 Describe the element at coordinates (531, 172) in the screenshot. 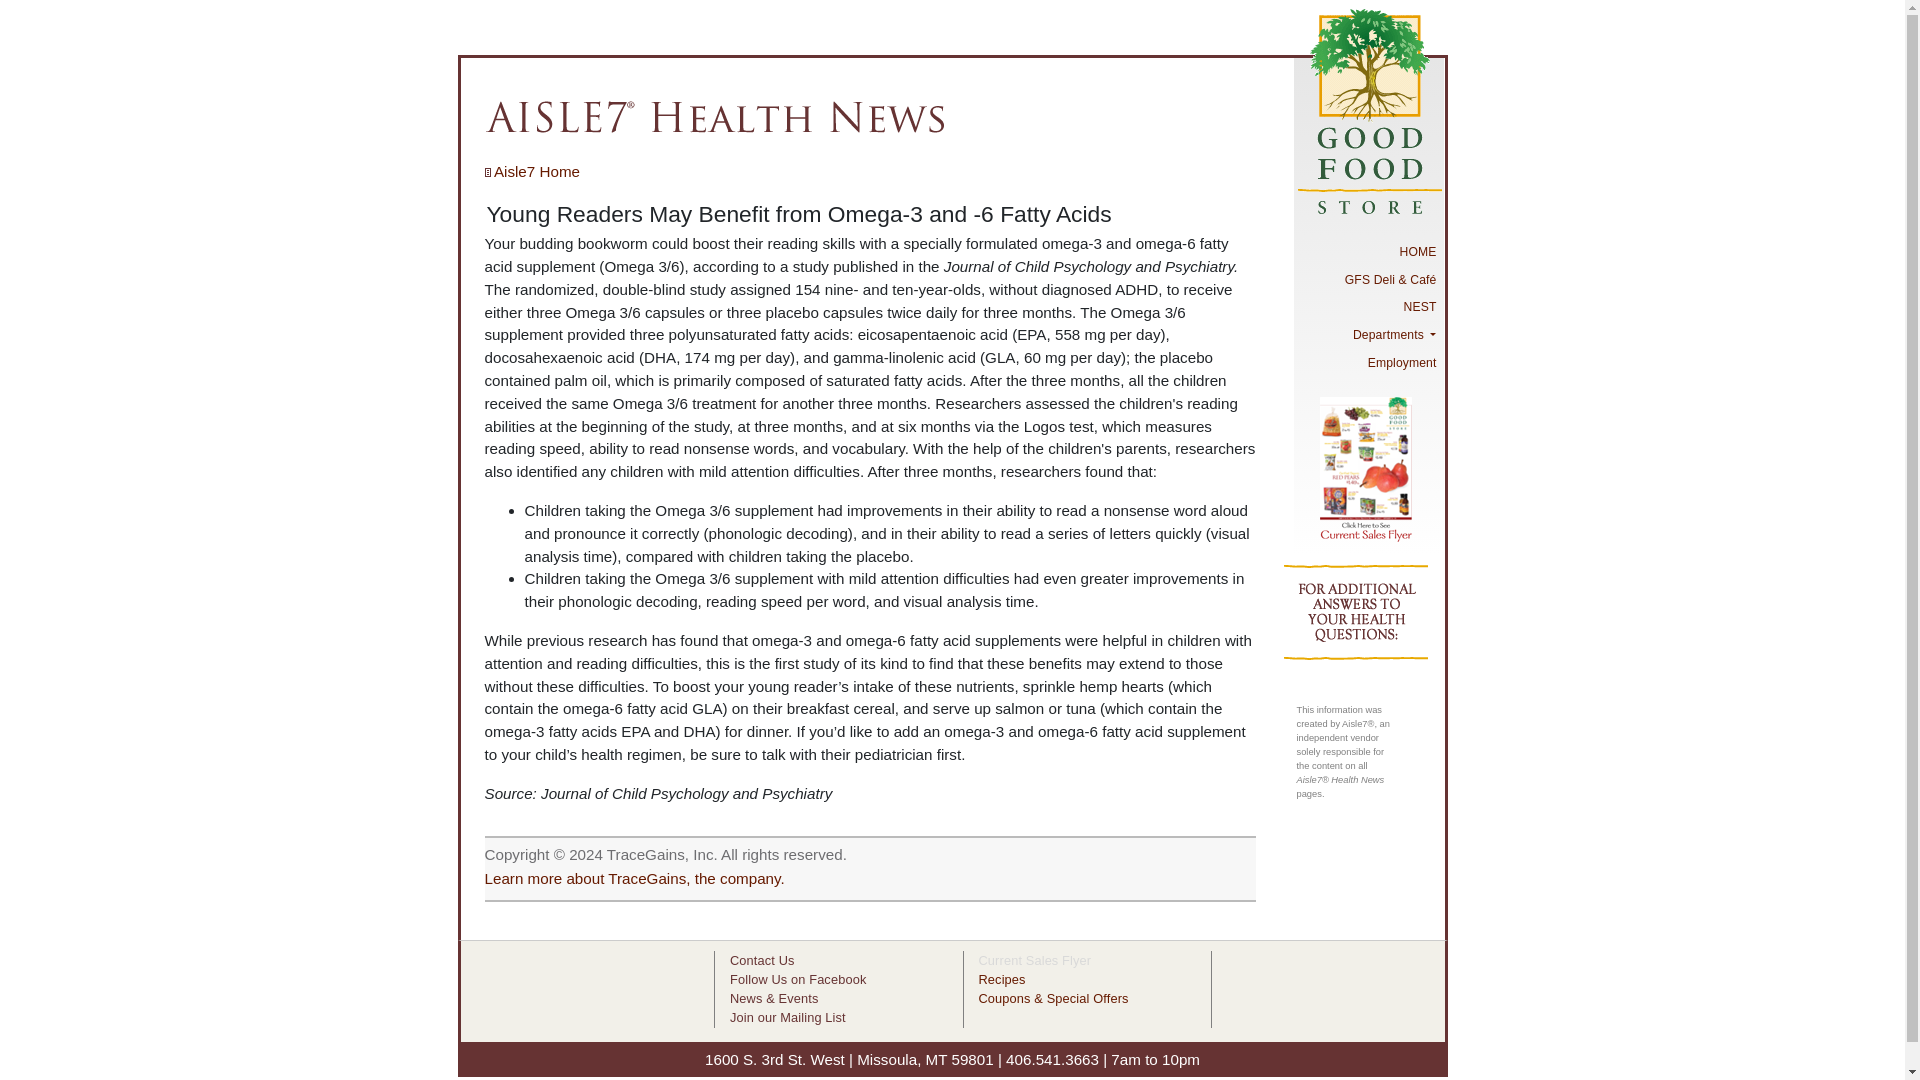

I see `Aisle7 Home` at that location.